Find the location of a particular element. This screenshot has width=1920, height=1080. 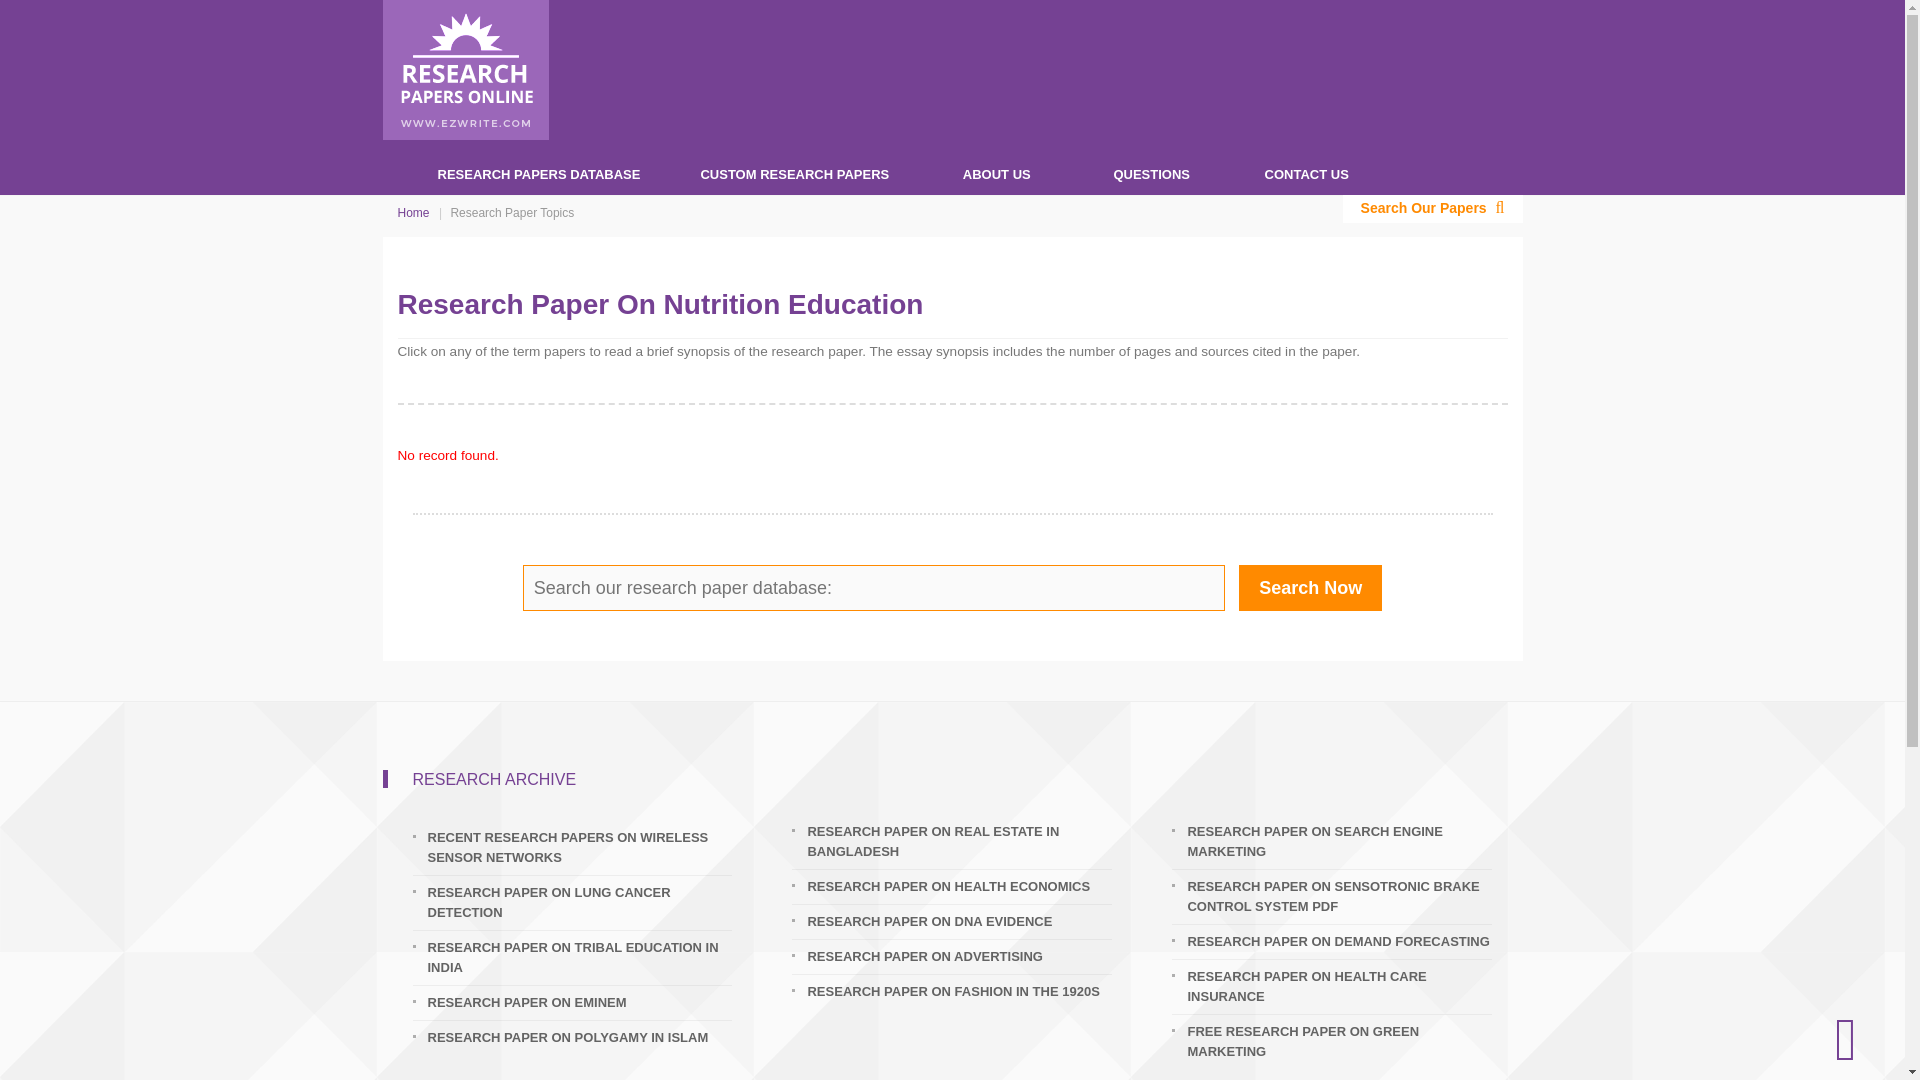

RESEARCH PAPER ON SENSOTRONIC BRAKE CONTROL SYSTEM PDF is located at coordinates (1338, 896).